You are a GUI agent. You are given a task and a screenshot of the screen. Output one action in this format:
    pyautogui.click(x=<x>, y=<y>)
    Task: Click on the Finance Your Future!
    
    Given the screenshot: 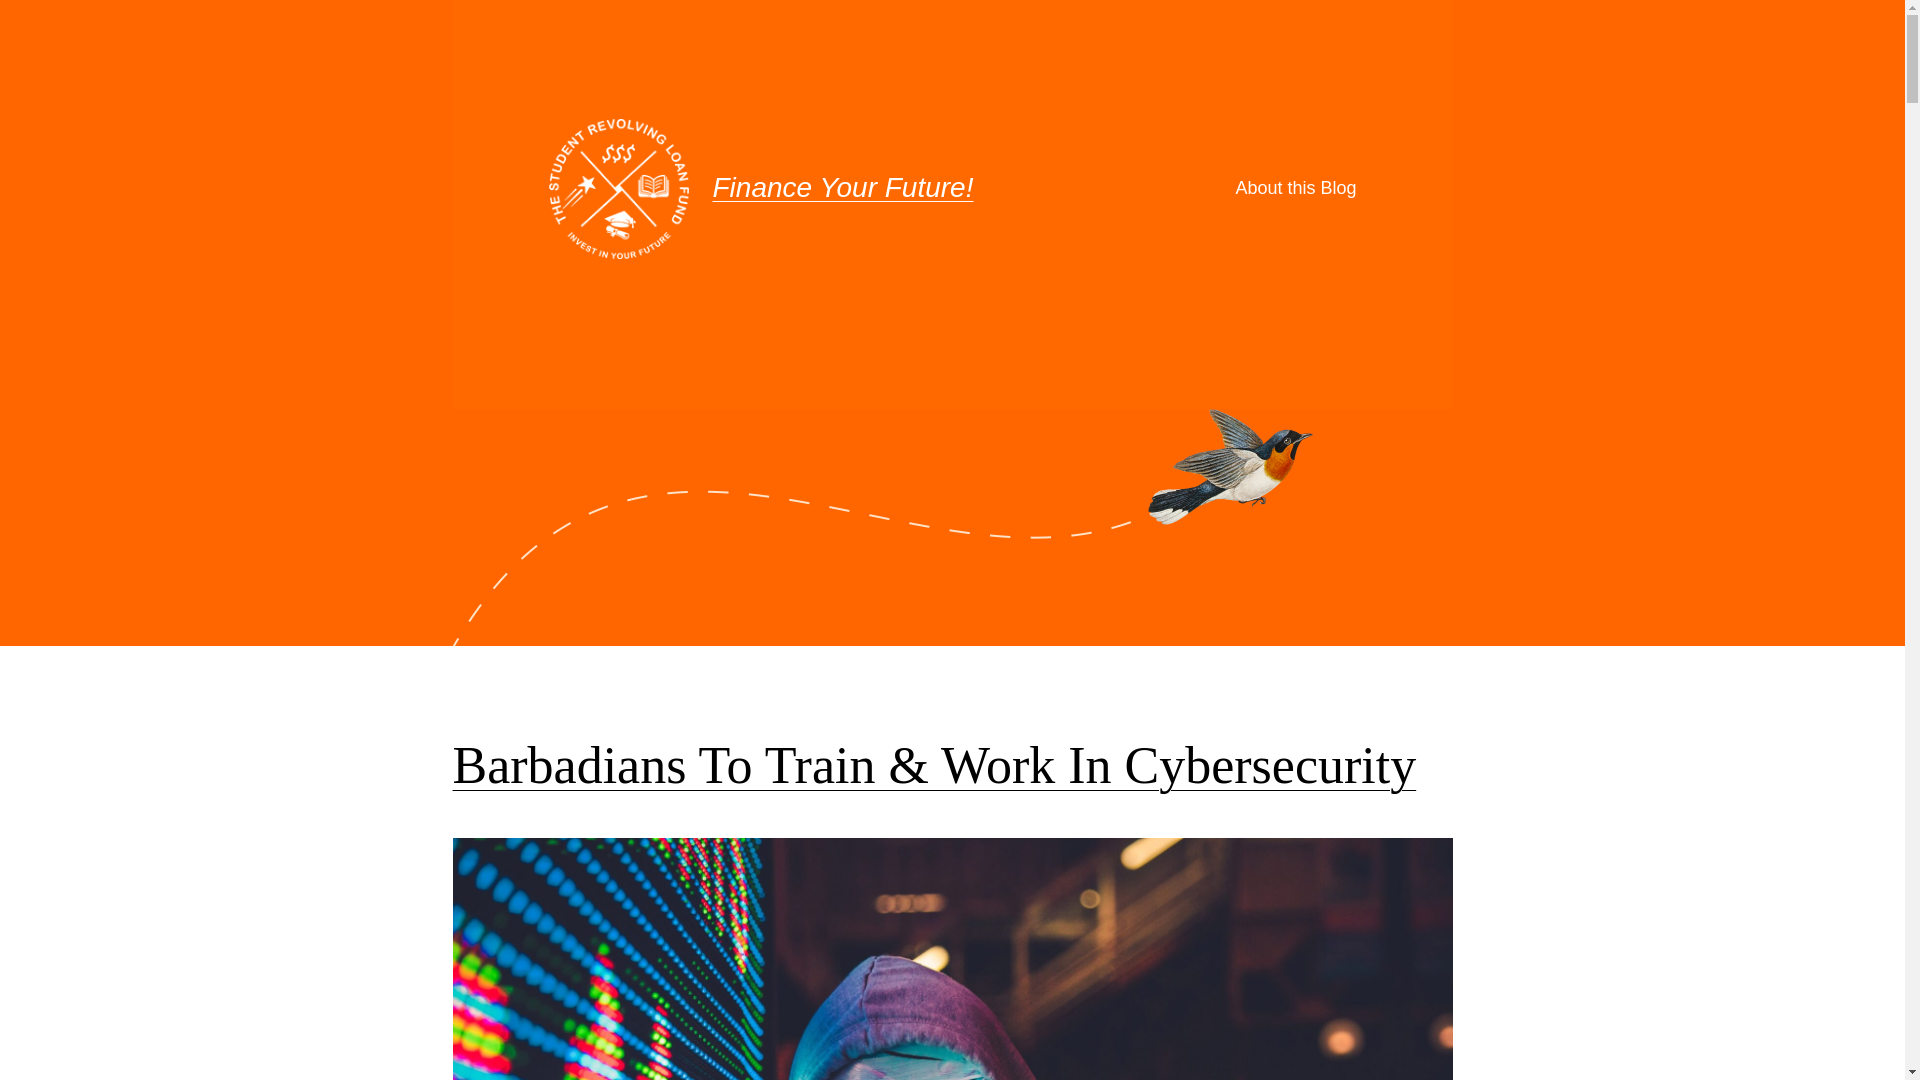 What is the action you would take?
    pyautogui.click(x=842, y=188)
    